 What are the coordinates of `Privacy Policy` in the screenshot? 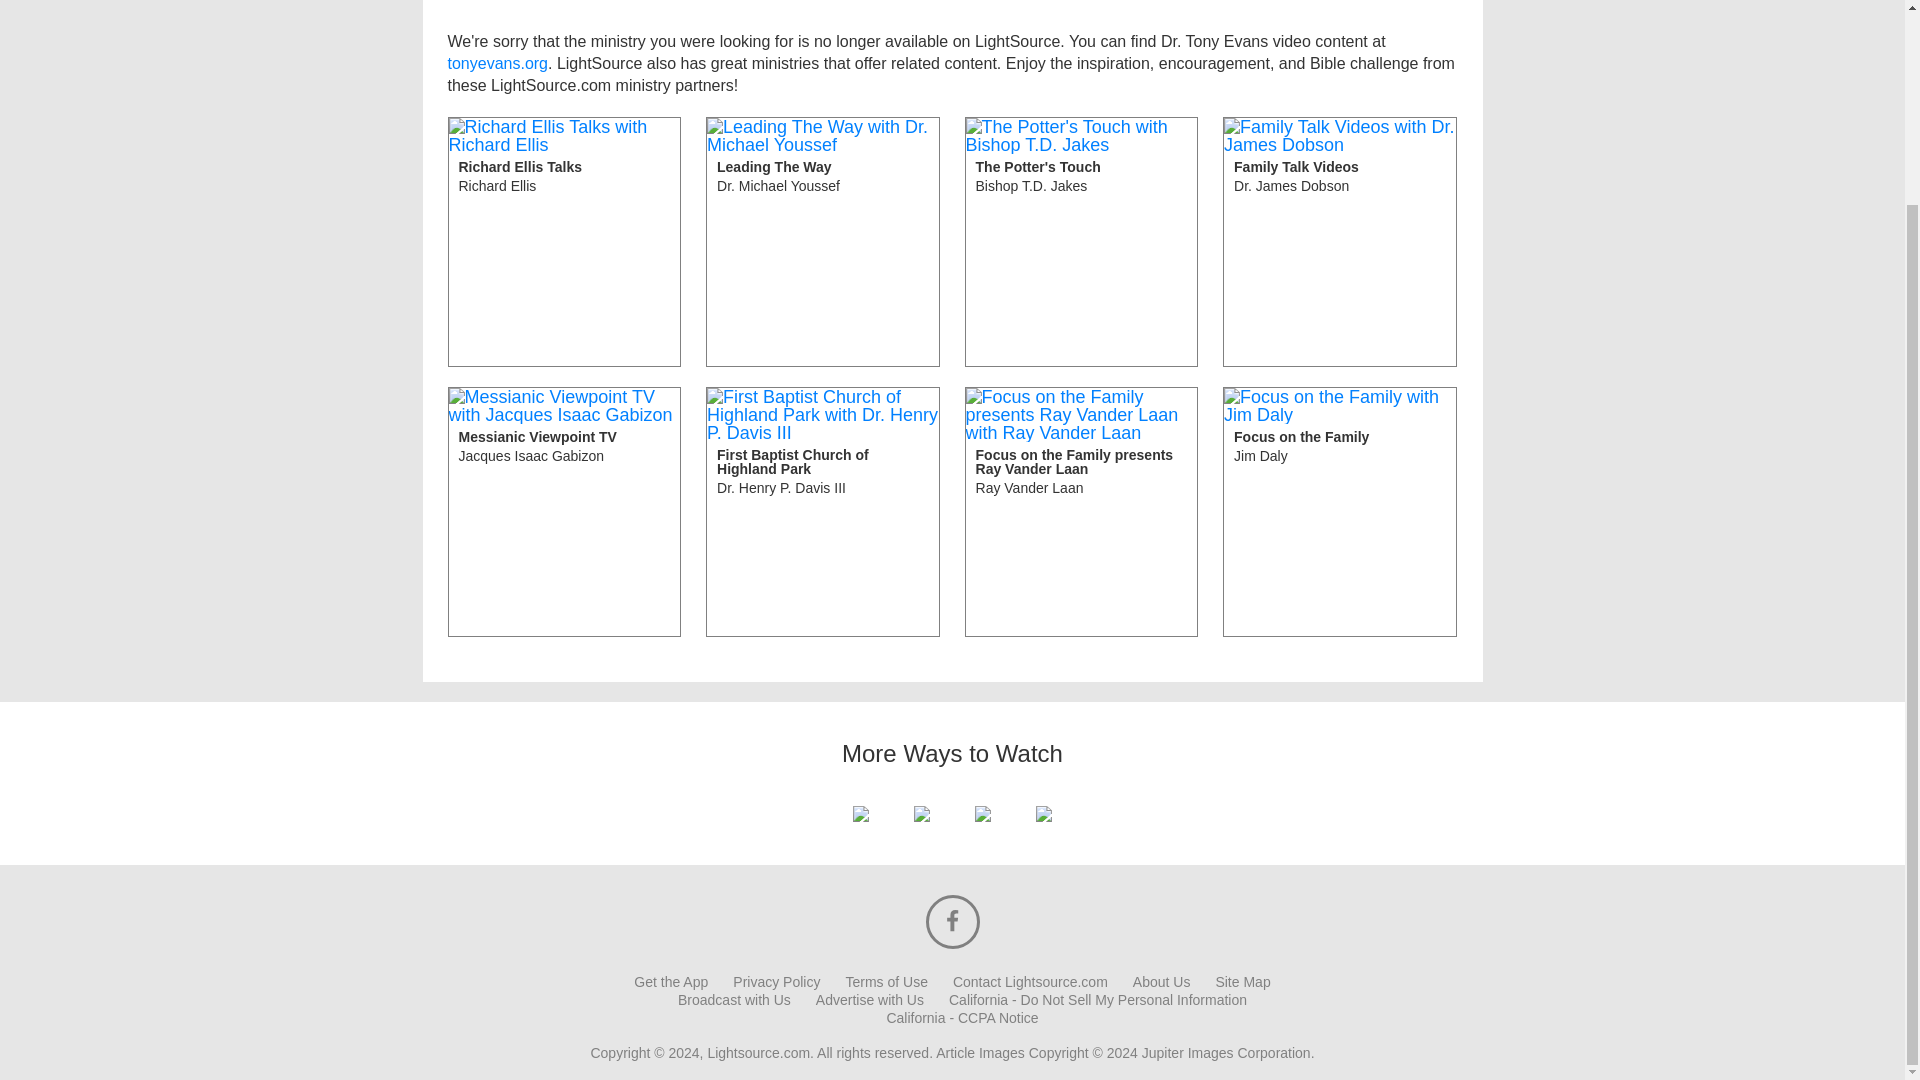 It's located at (1340, 242).